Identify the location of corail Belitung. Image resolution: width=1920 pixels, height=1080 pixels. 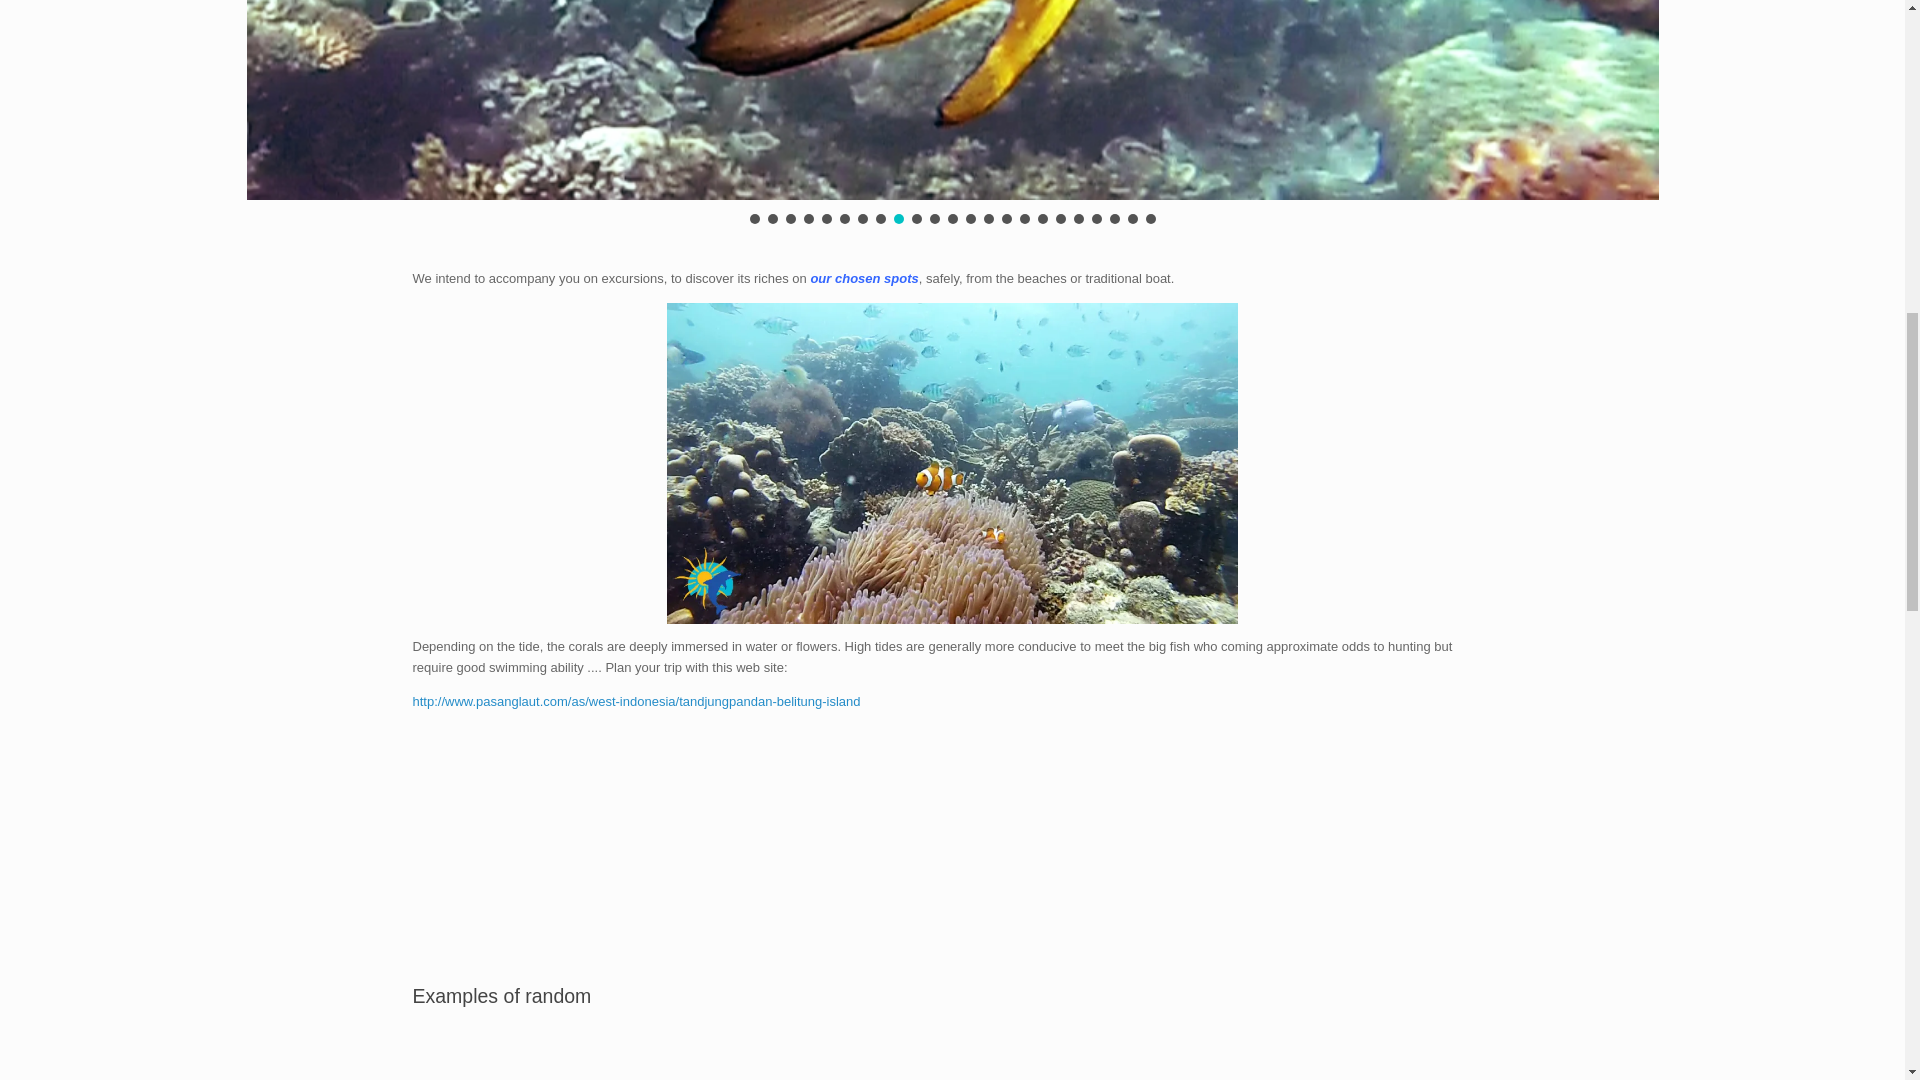
(1299, 865).